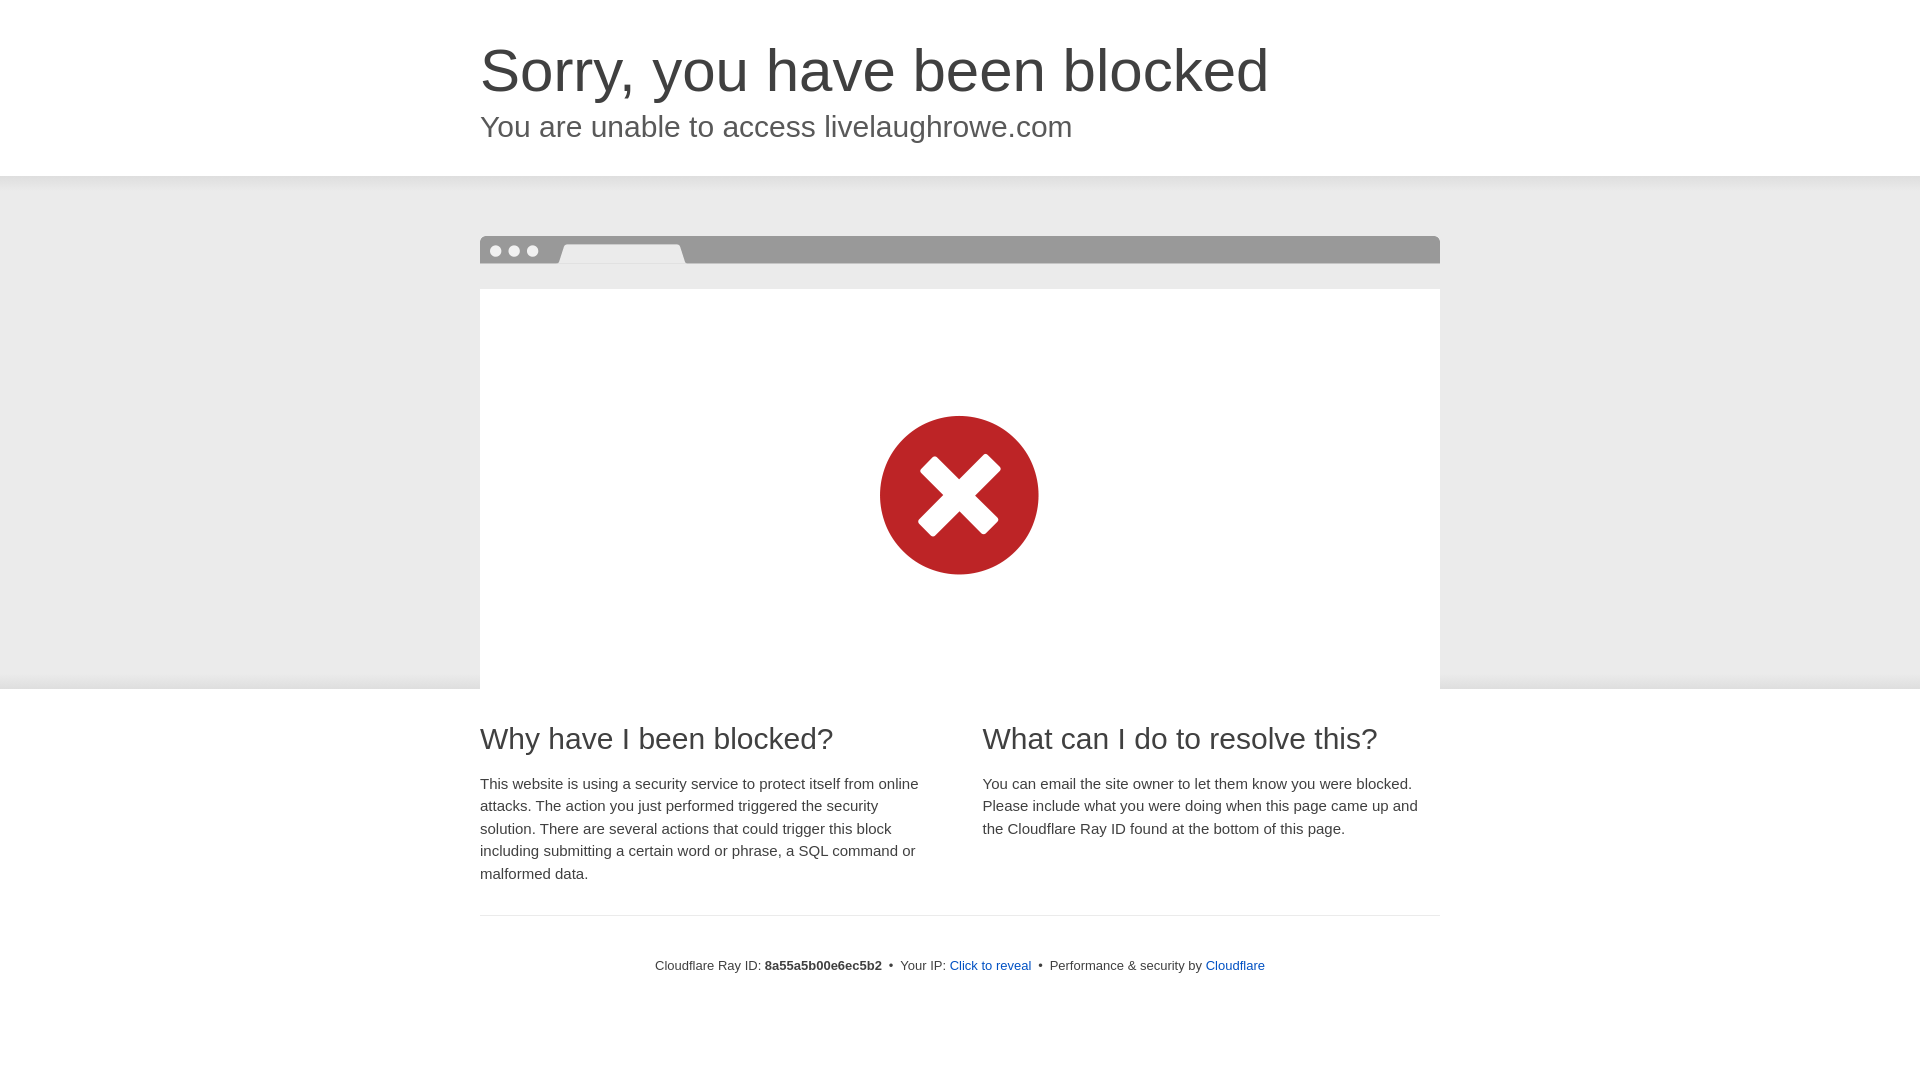  What do you see at coordinates (1235, 965) in the screenshot?
I see `Cloudflare` at bounding box center [1235, 965].